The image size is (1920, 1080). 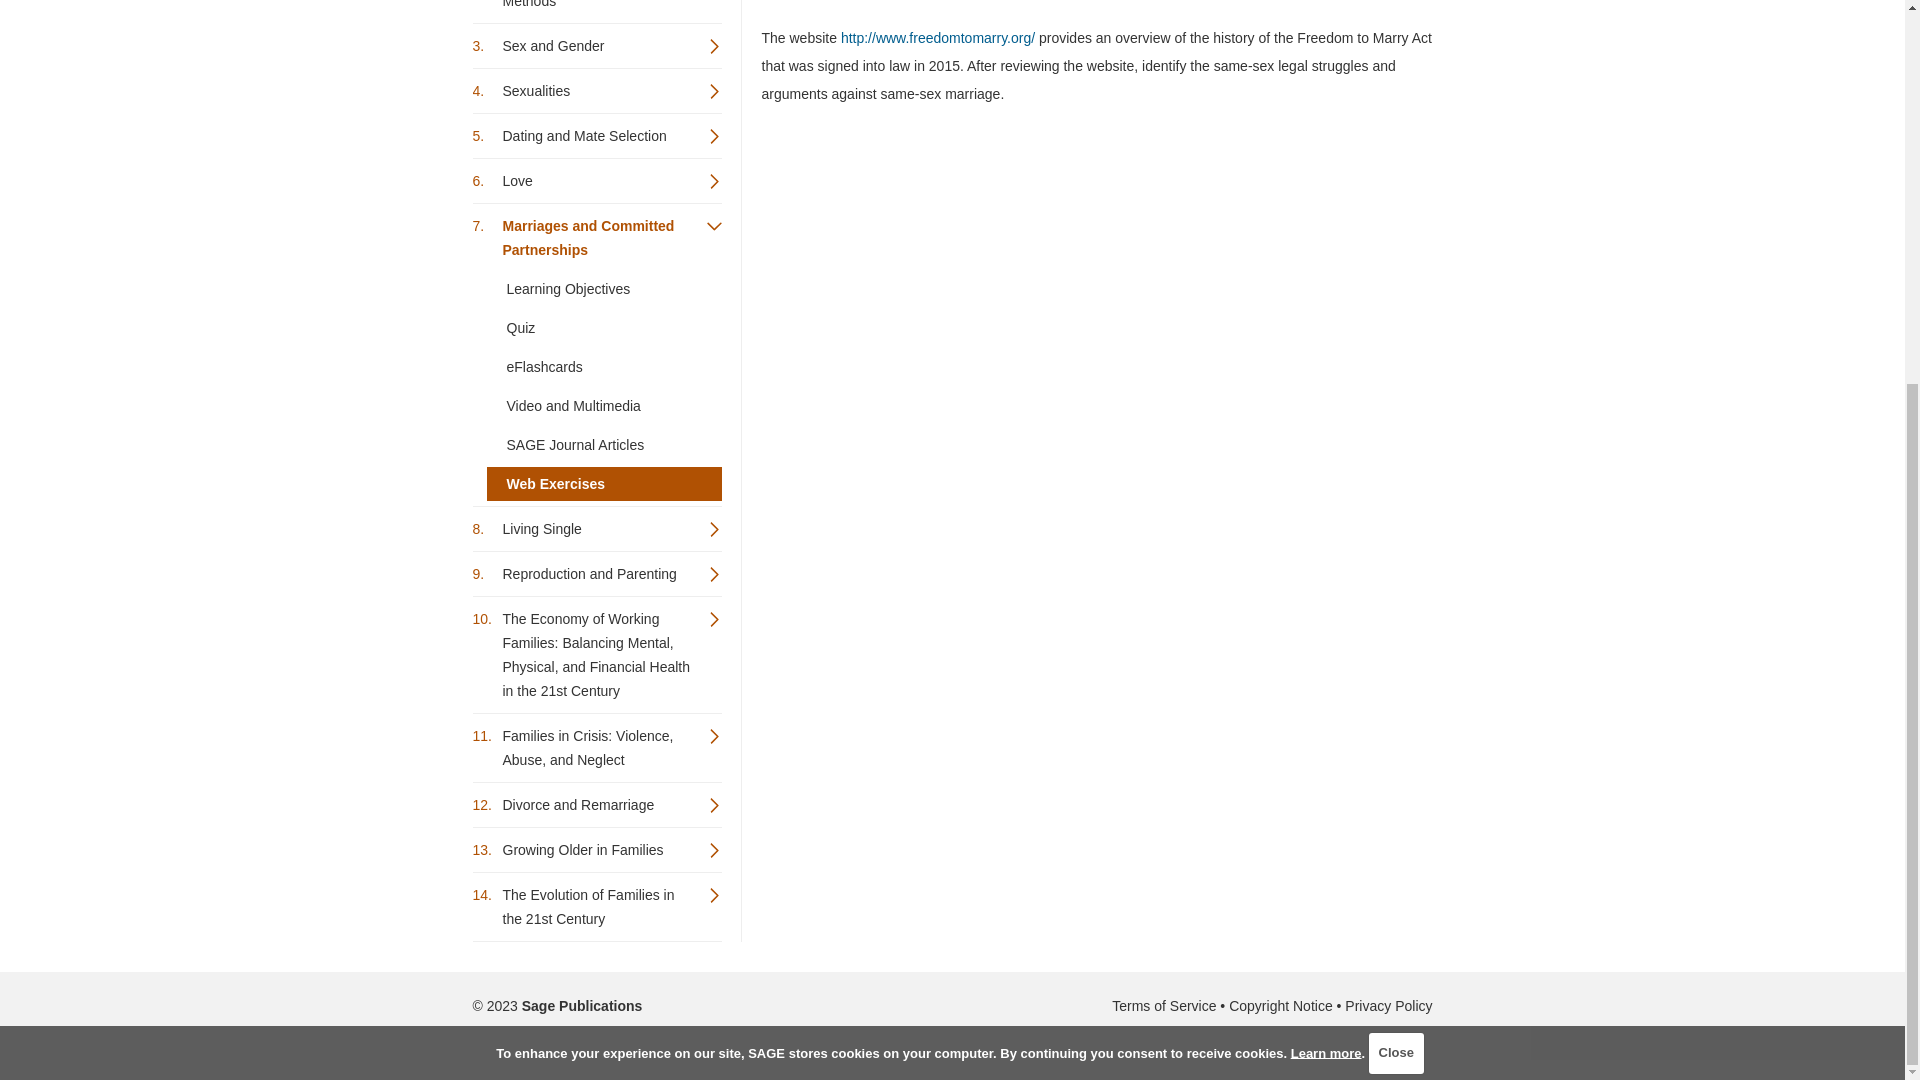 What do you see at coordinates (596, 91) in the screenshot?
I see `Sexualities` at bounding box center [596, 91].